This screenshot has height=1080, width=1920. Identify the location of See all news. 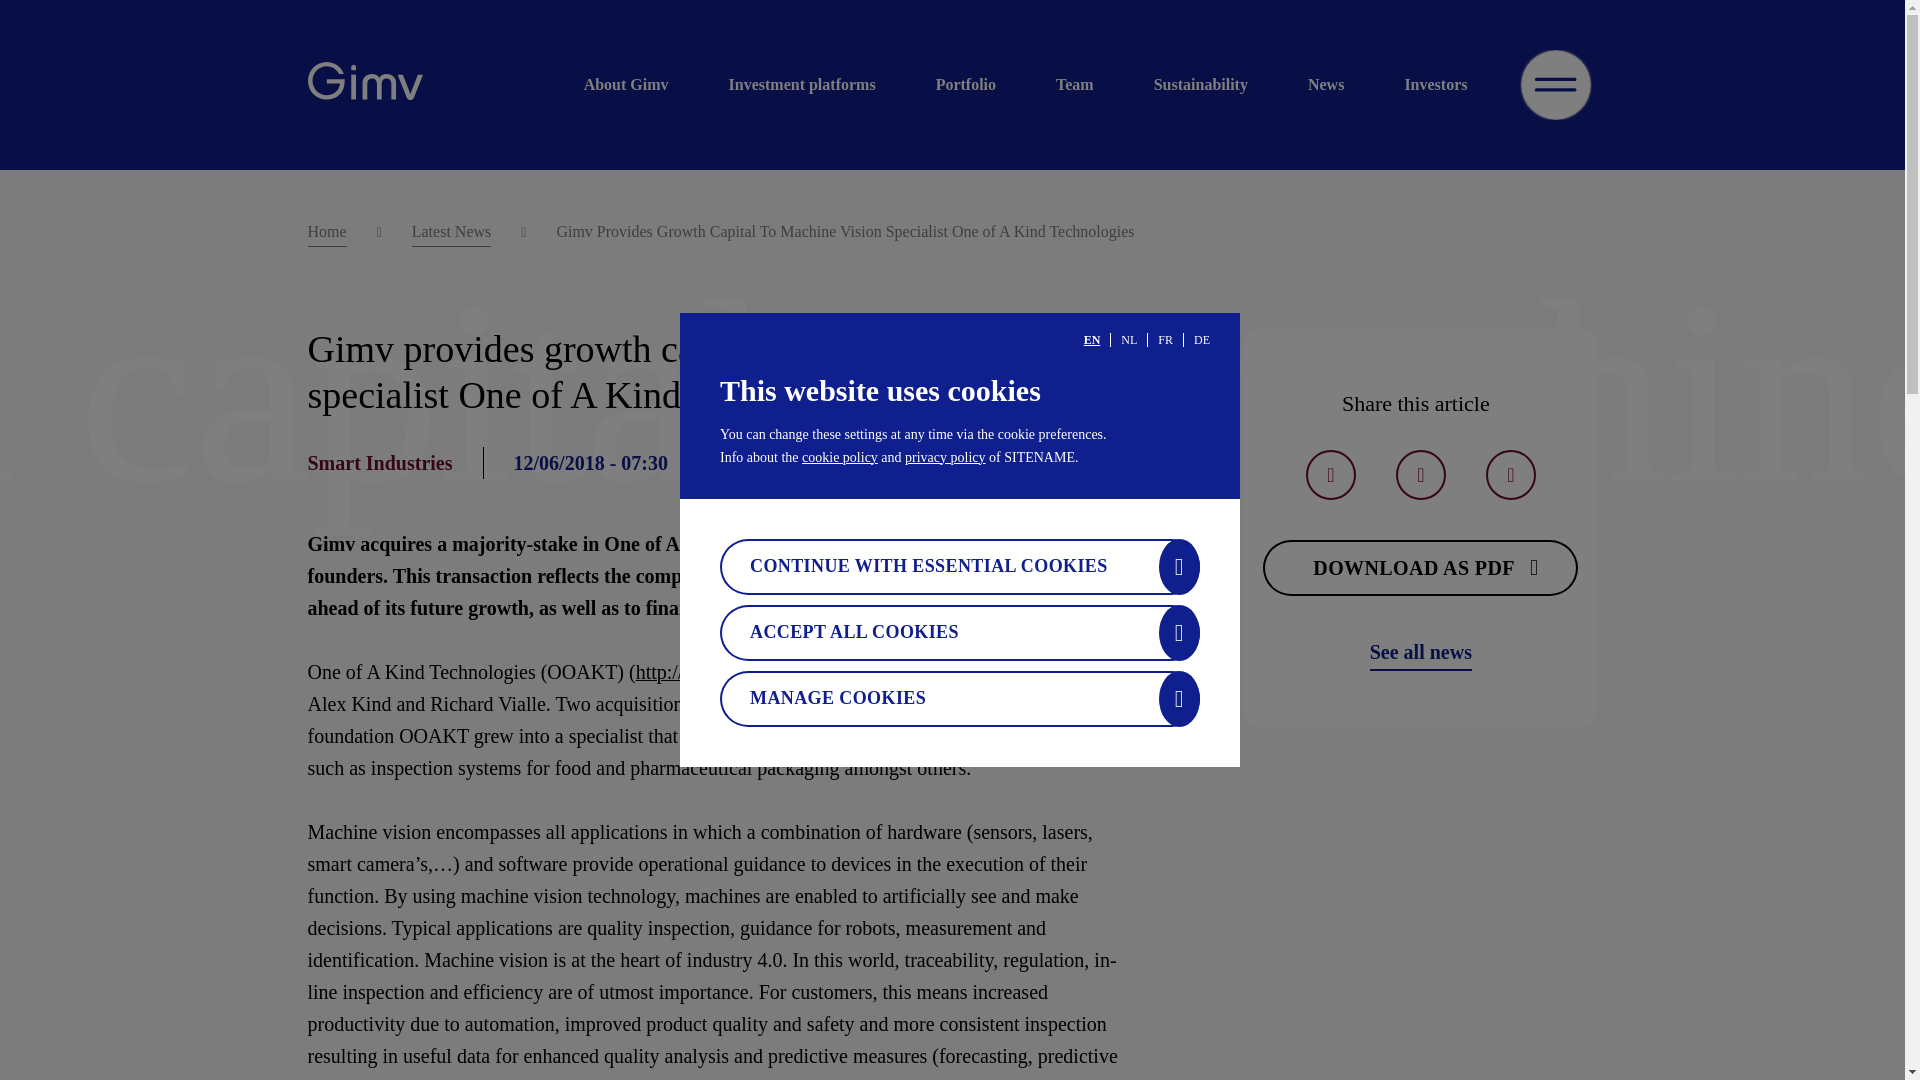
(1421, 652).